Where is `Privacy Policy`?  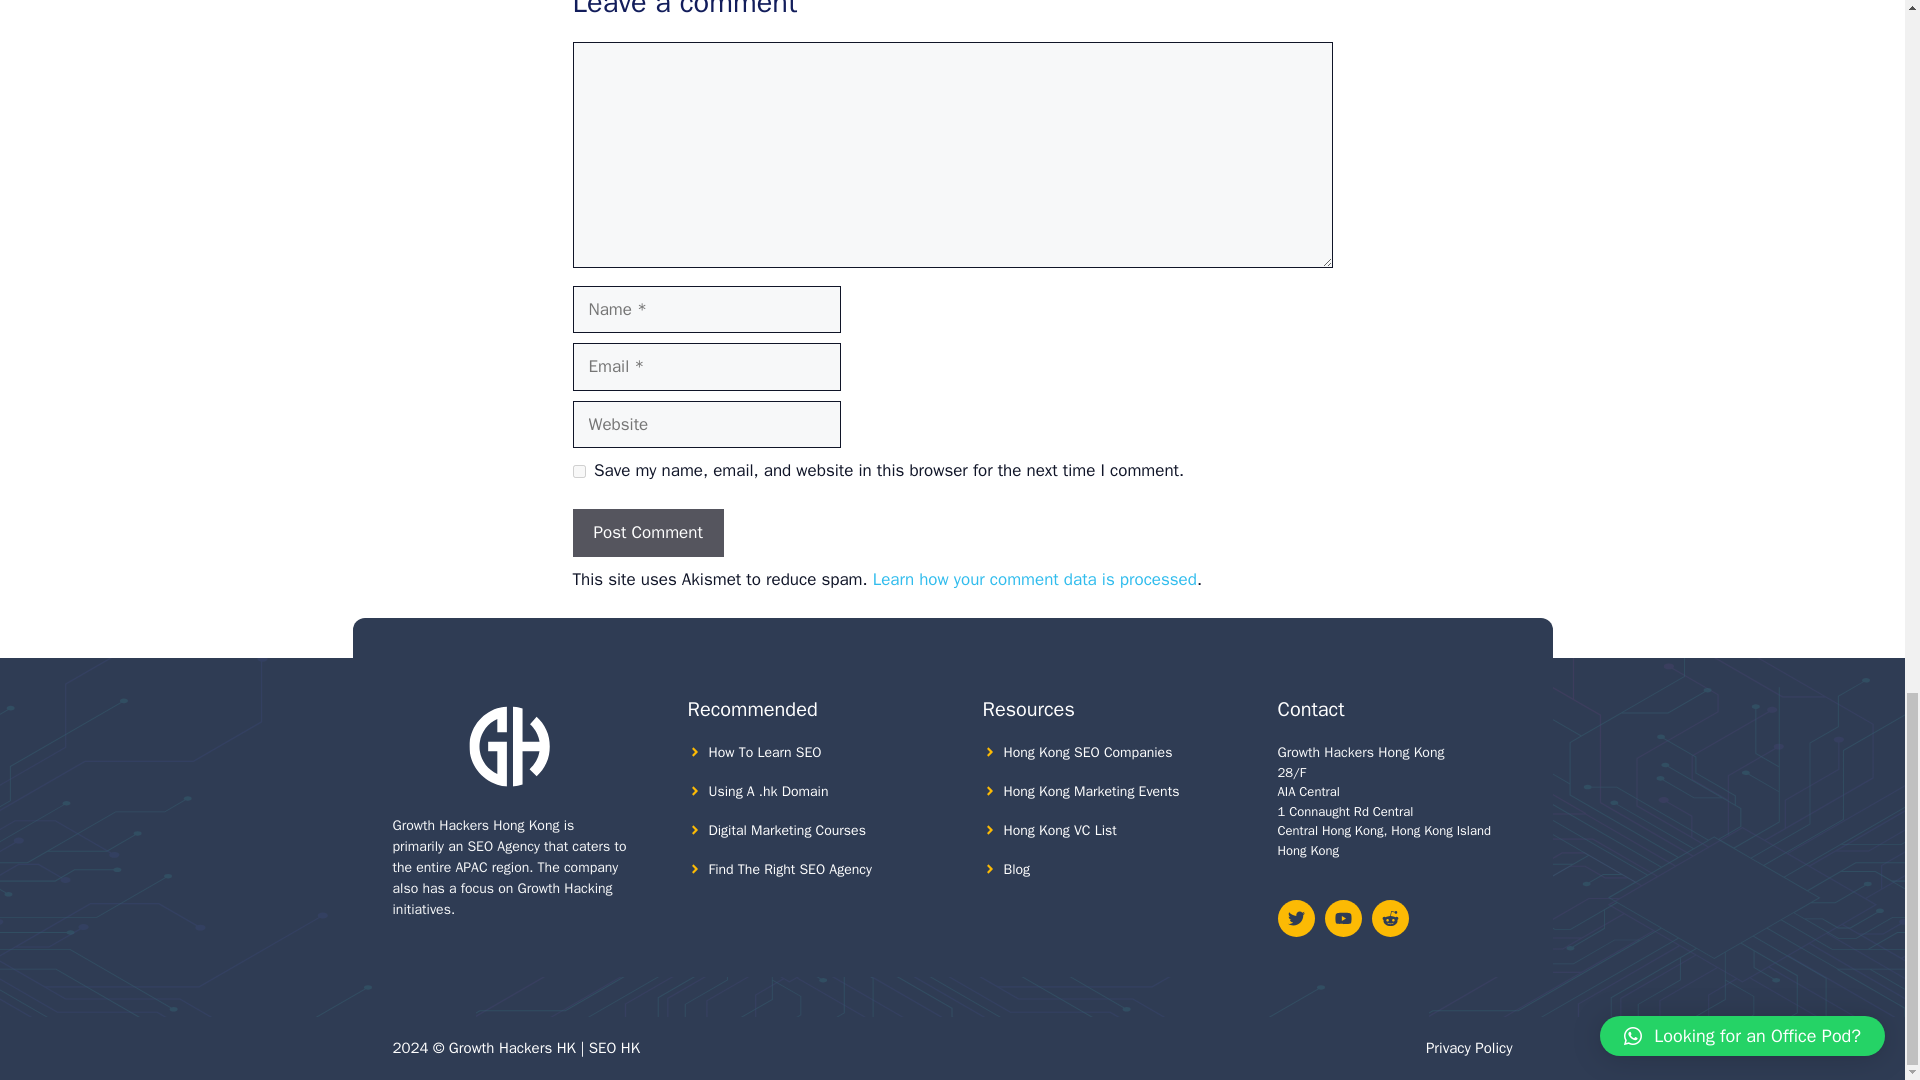
Privacy Policy is located at coordinates (1469, 1048).